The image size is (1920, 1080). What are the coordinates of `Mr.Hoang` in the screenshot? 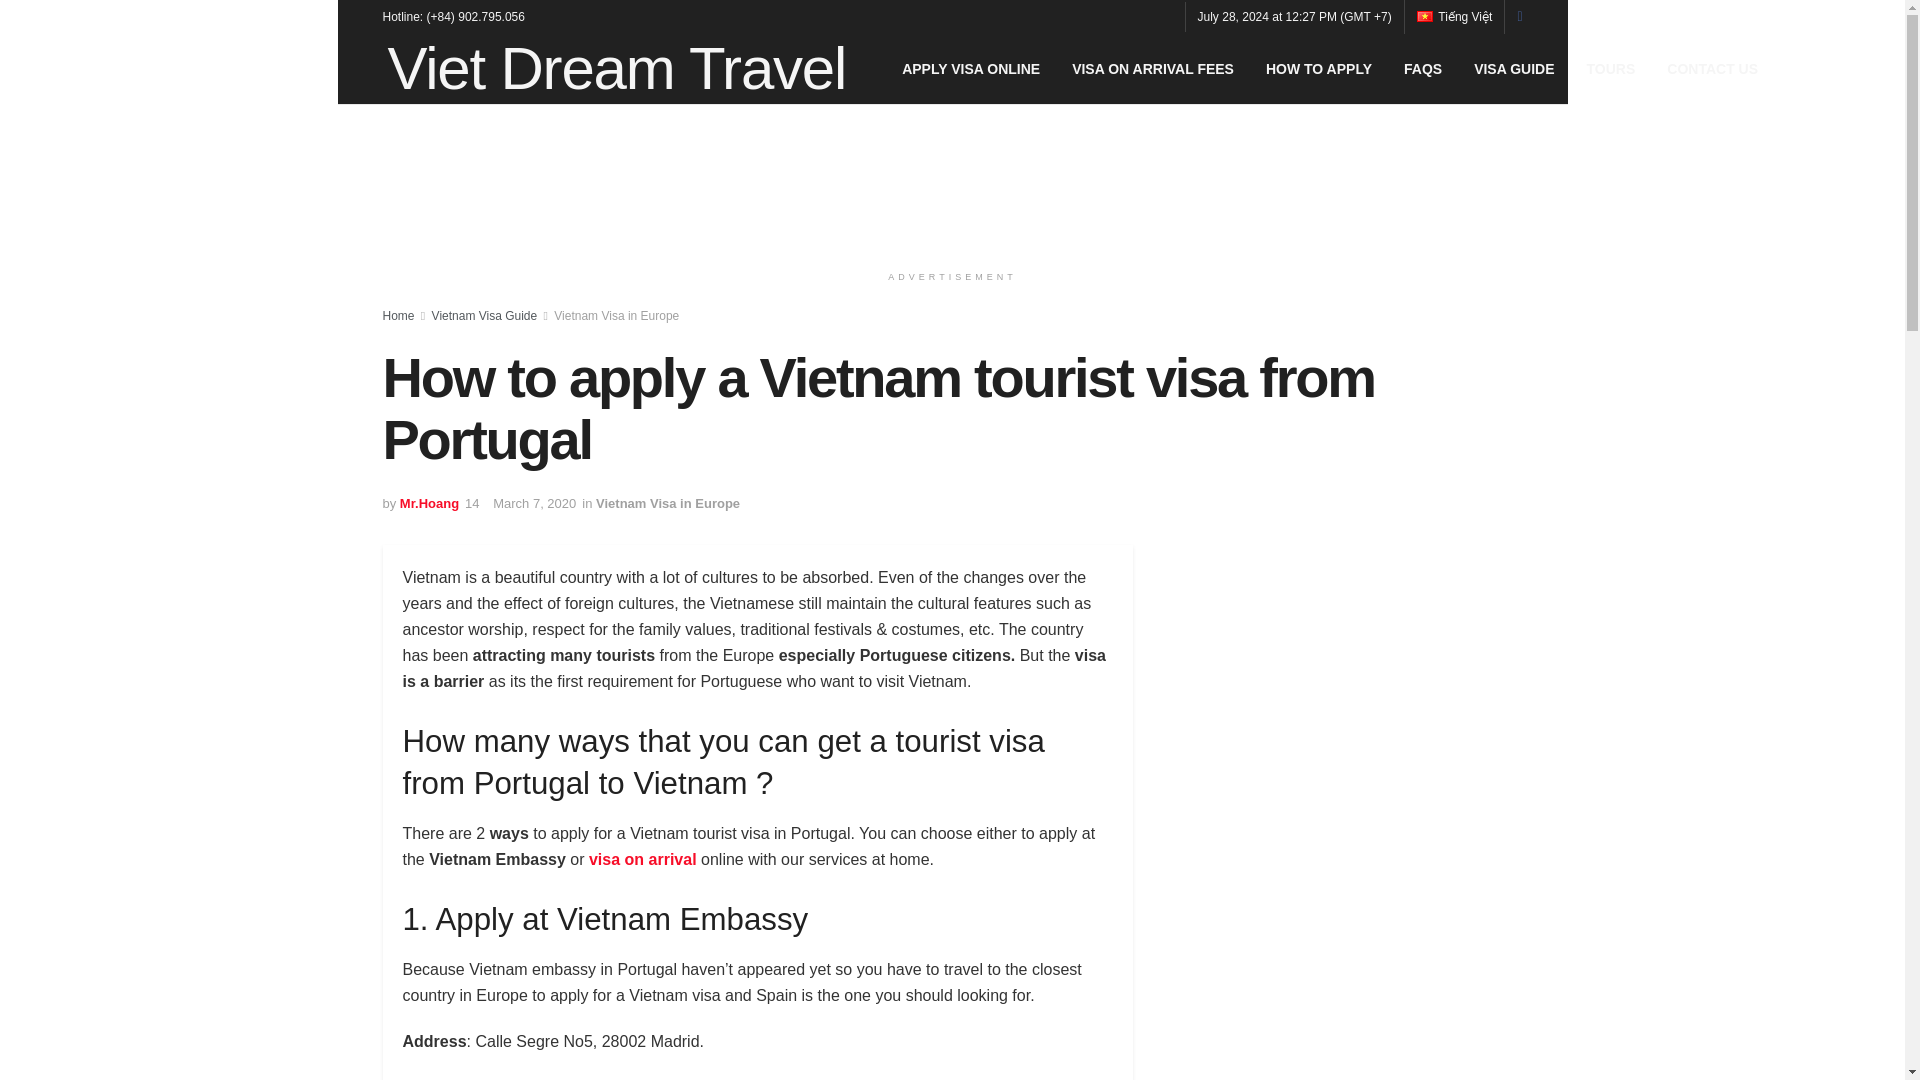 It's located at (428, 502).